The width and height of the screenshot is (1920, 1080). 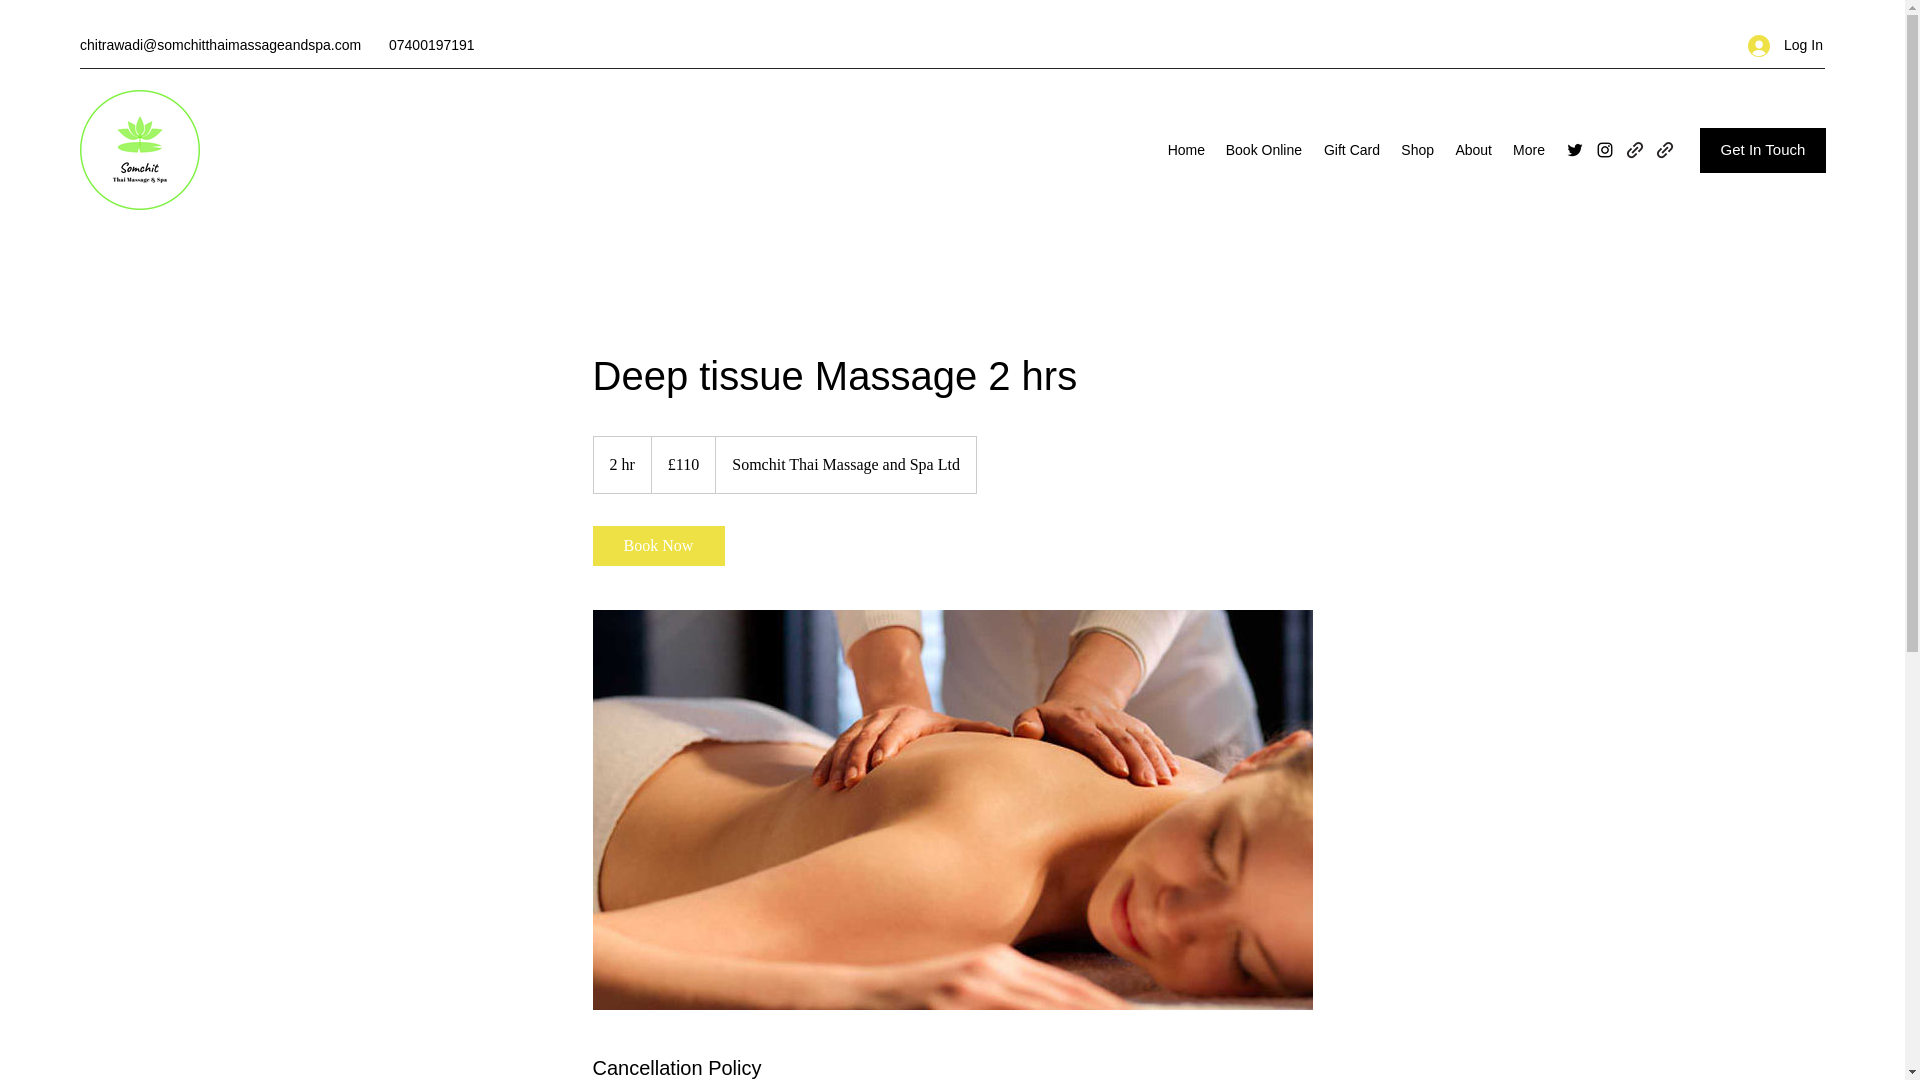 I want to click on Home, so click(x=1186, y=150).